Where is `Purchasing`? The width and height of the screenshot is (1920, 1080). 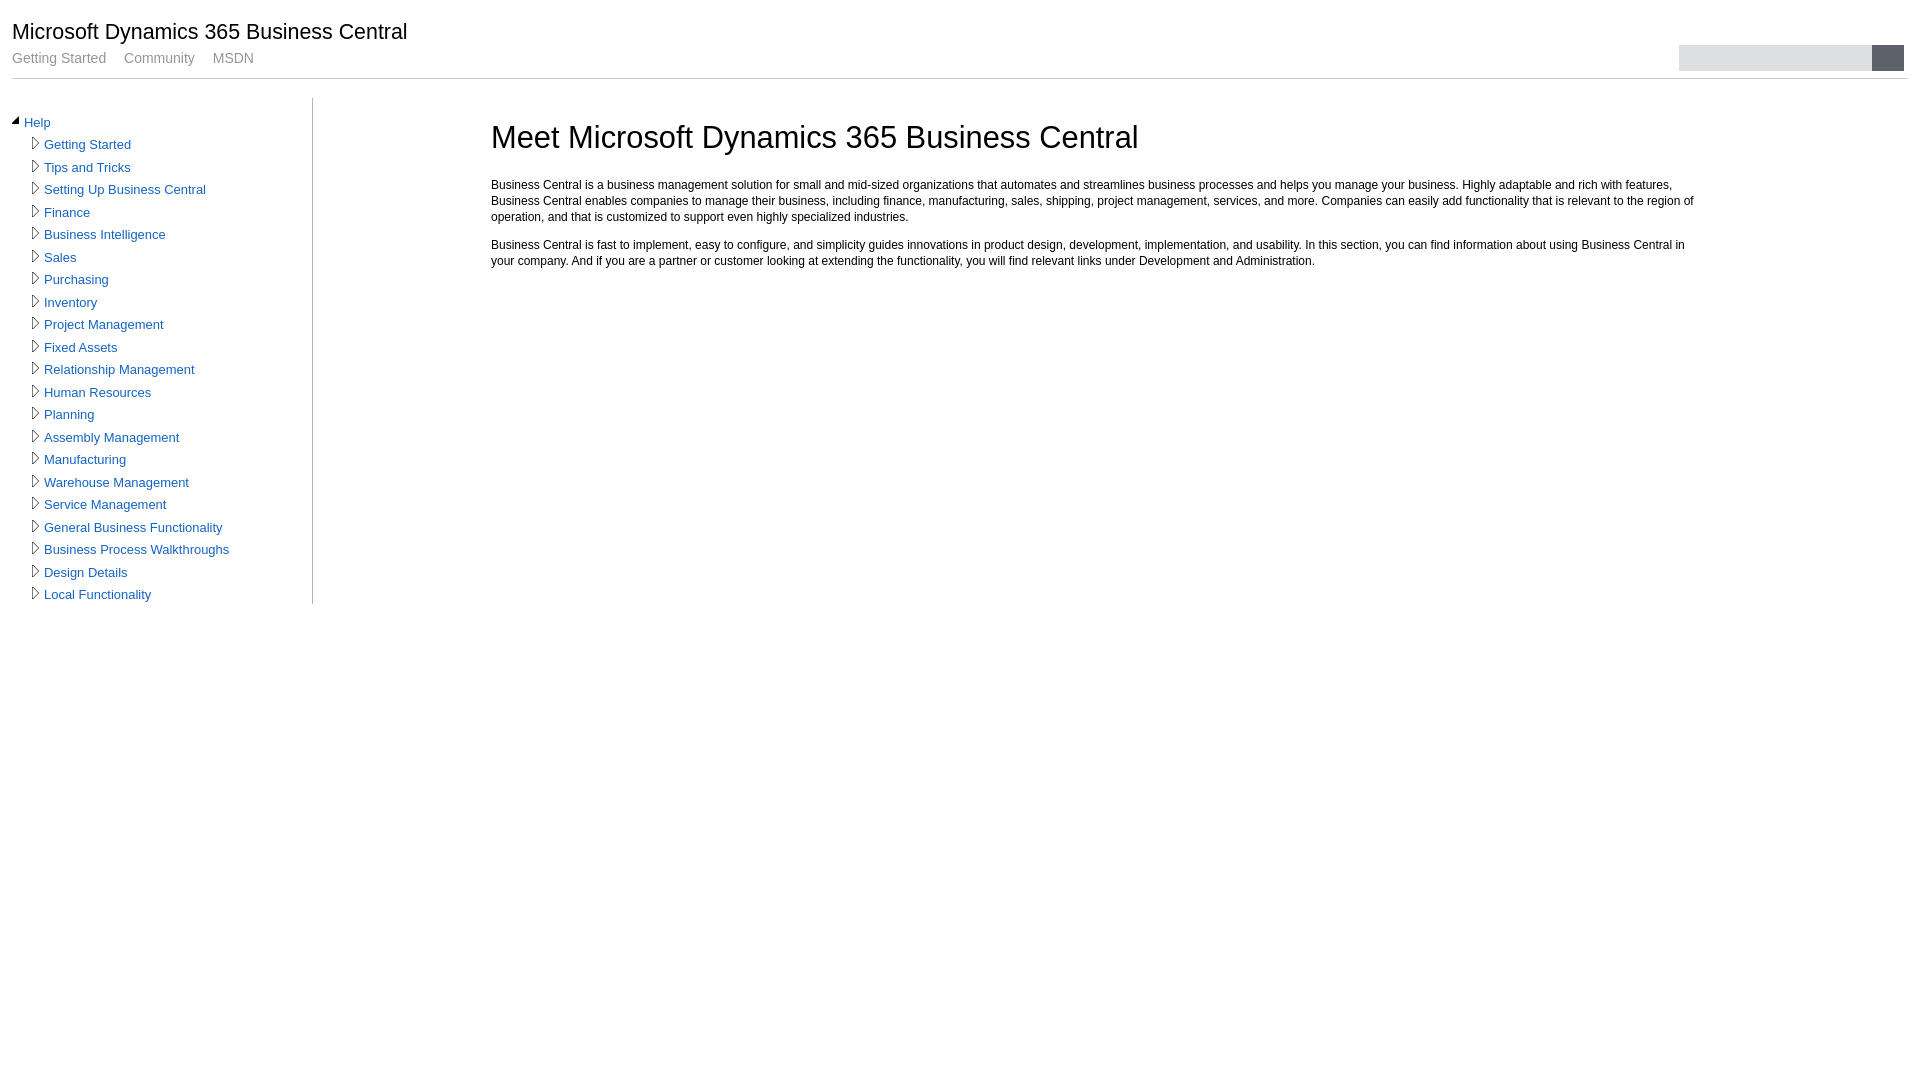 Purchasing is located at coordinates (76, 280).